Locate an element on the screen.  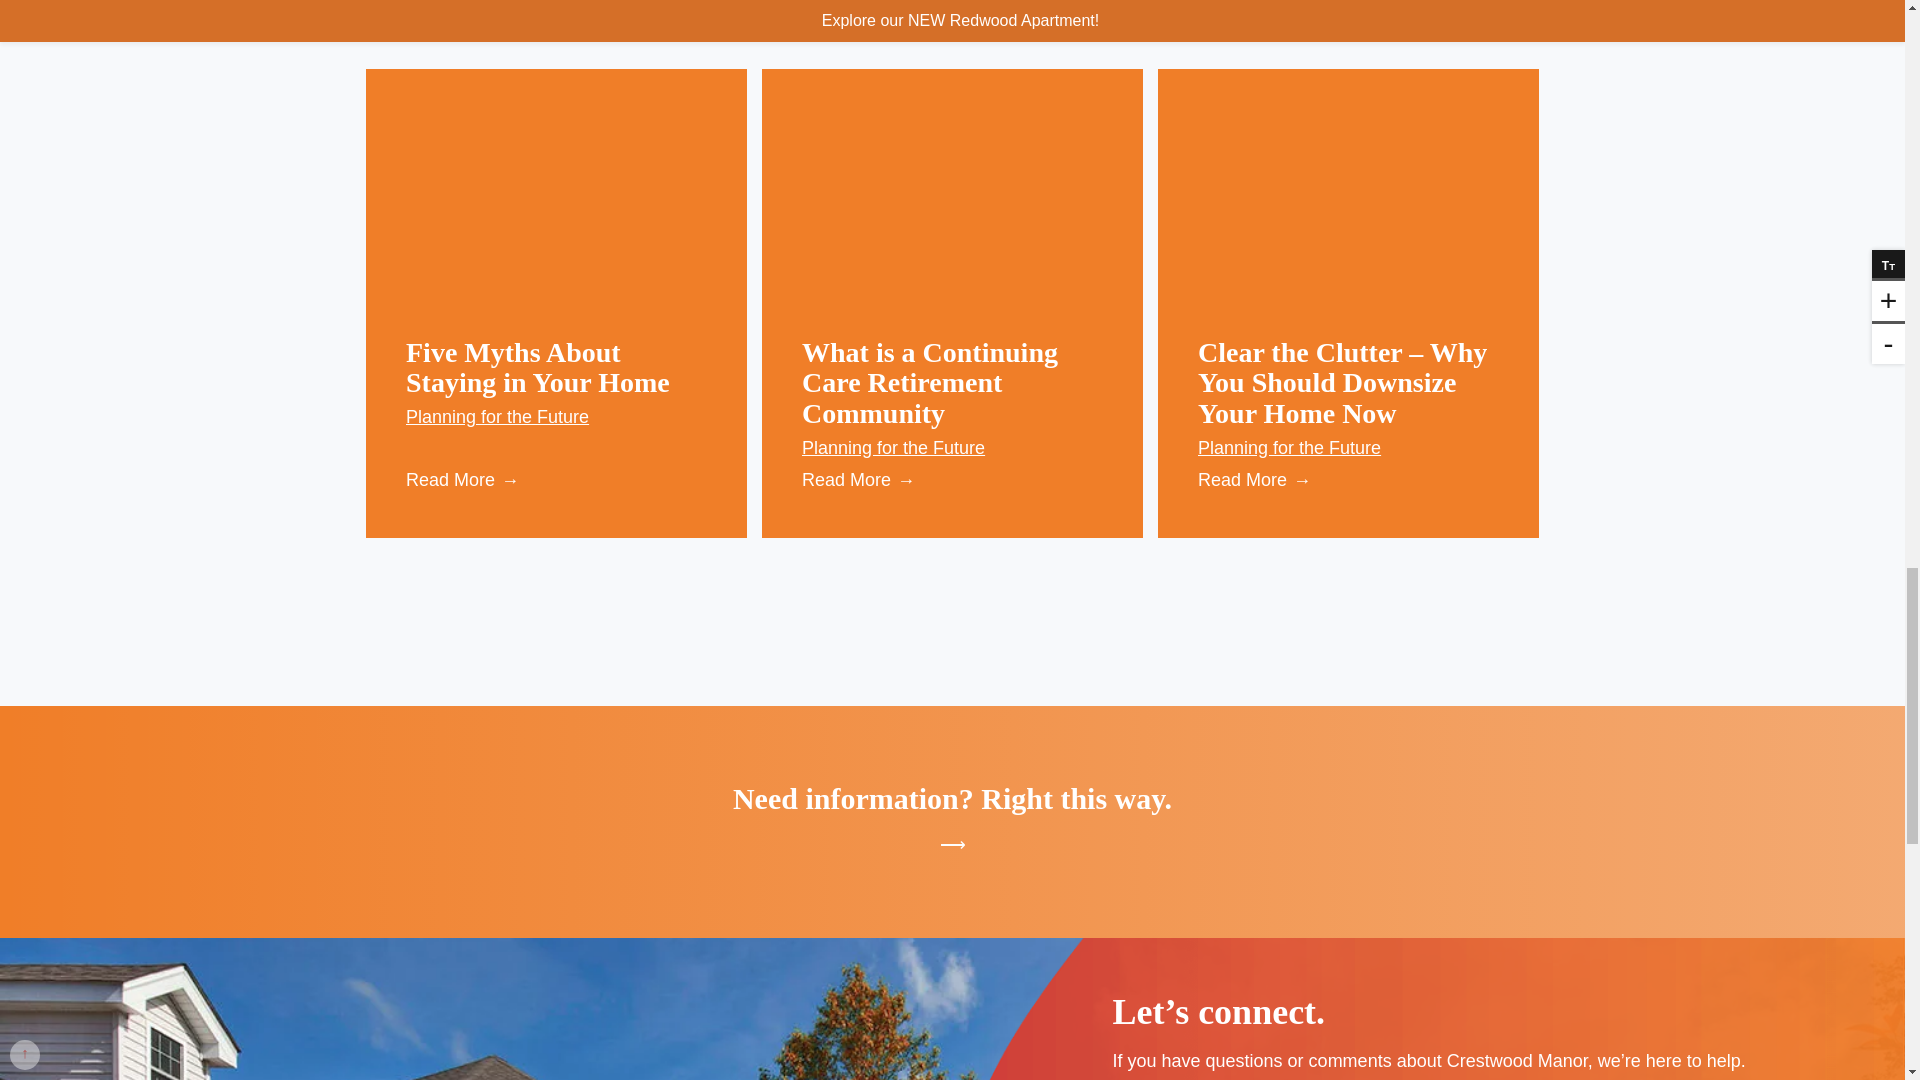
Planning for the Future is located at coordinates (556, 416).